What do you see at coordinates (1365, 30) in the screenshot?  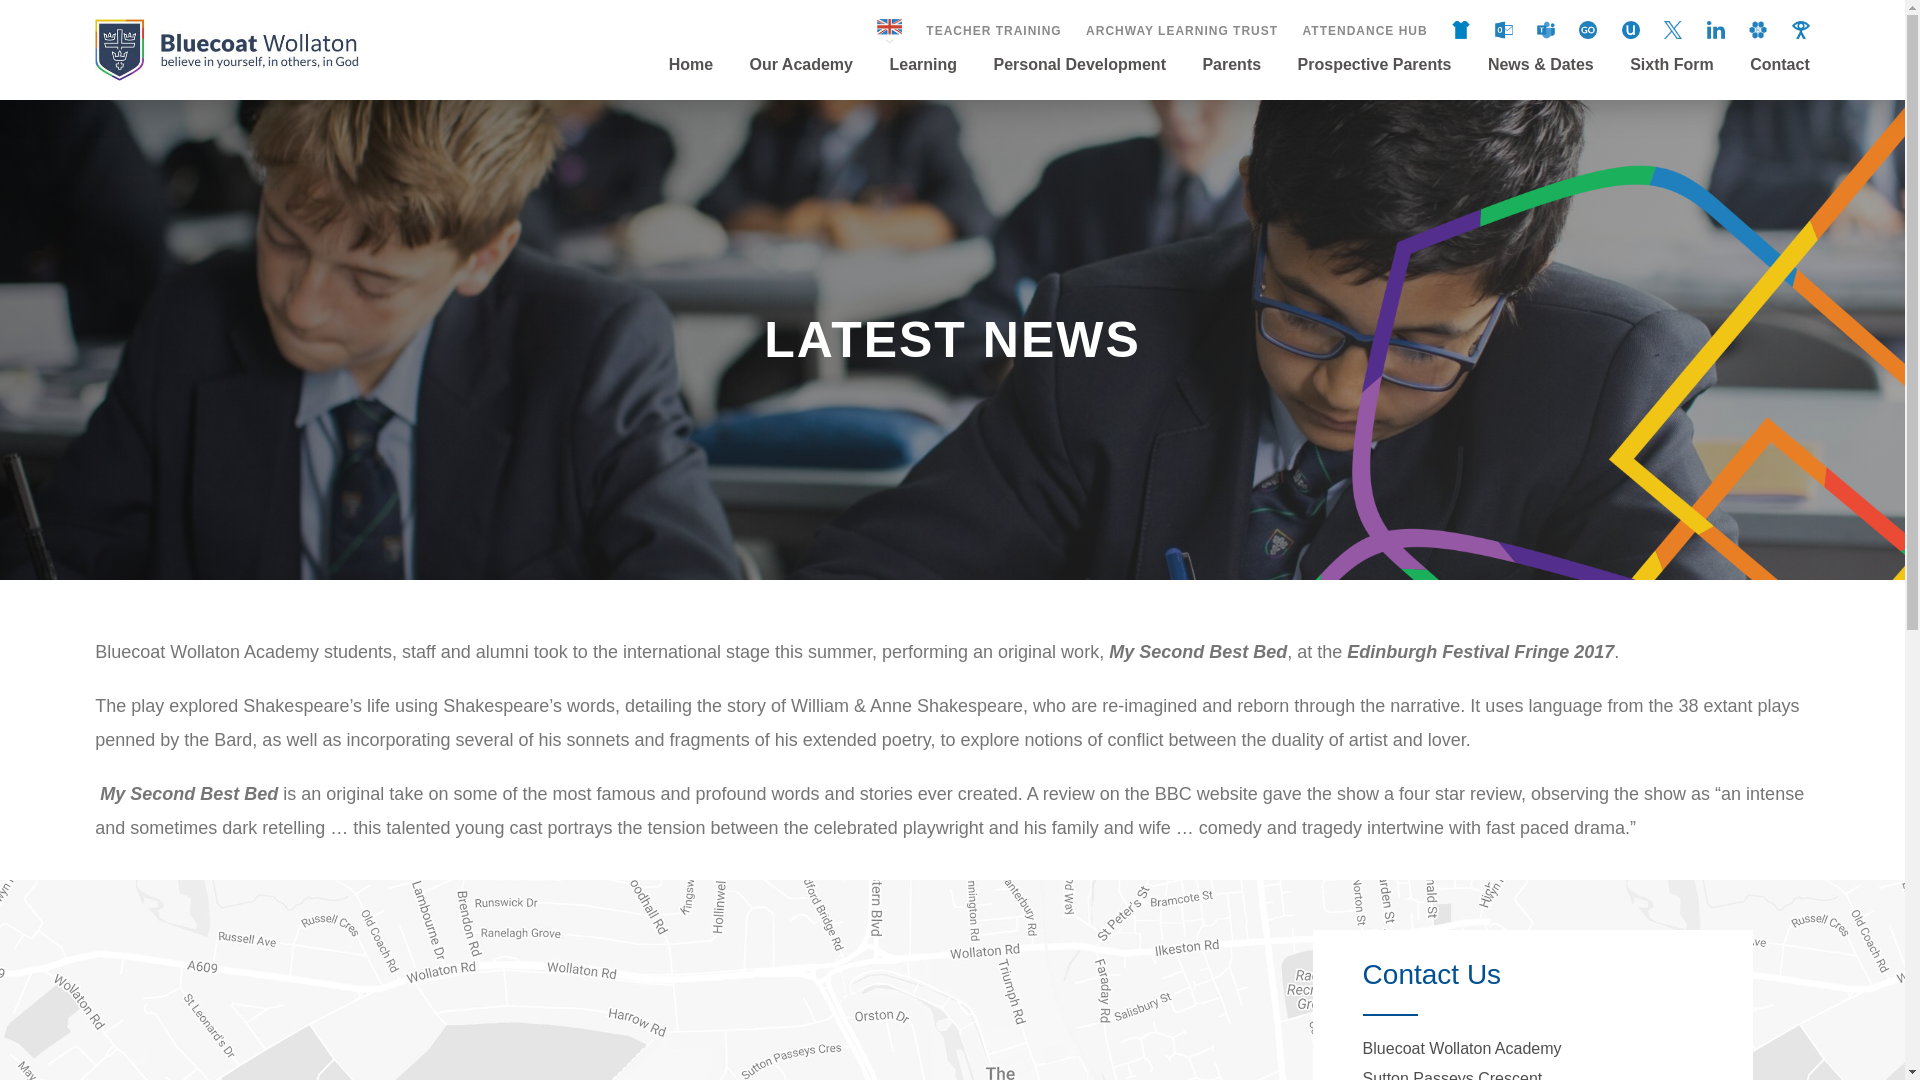 I see `ATTENDANCE HUB` at bounding box center [1365, 30].